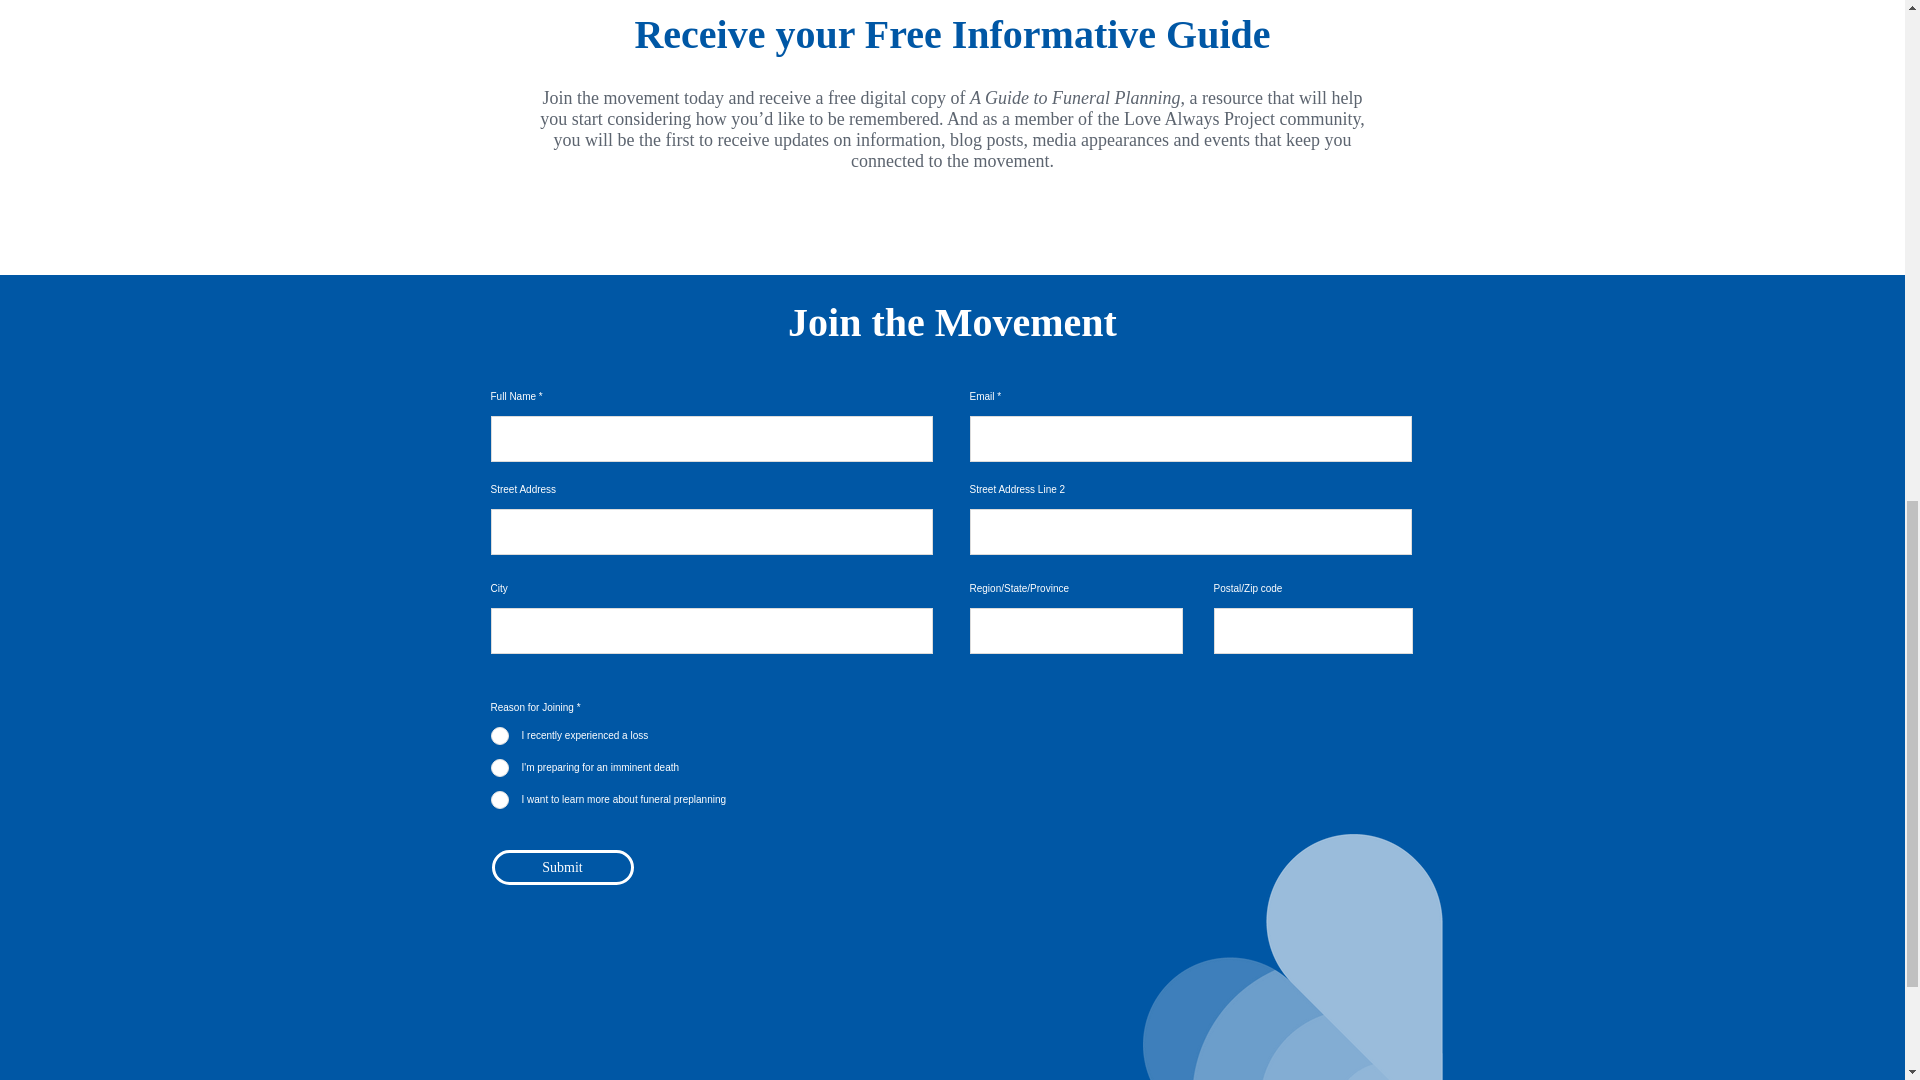 The width and height of the screenshot is (1920, 1080). What do you see at coordinates (562, 866) in the screenshot?
I see `Submit` at bounding box center [562, 866].